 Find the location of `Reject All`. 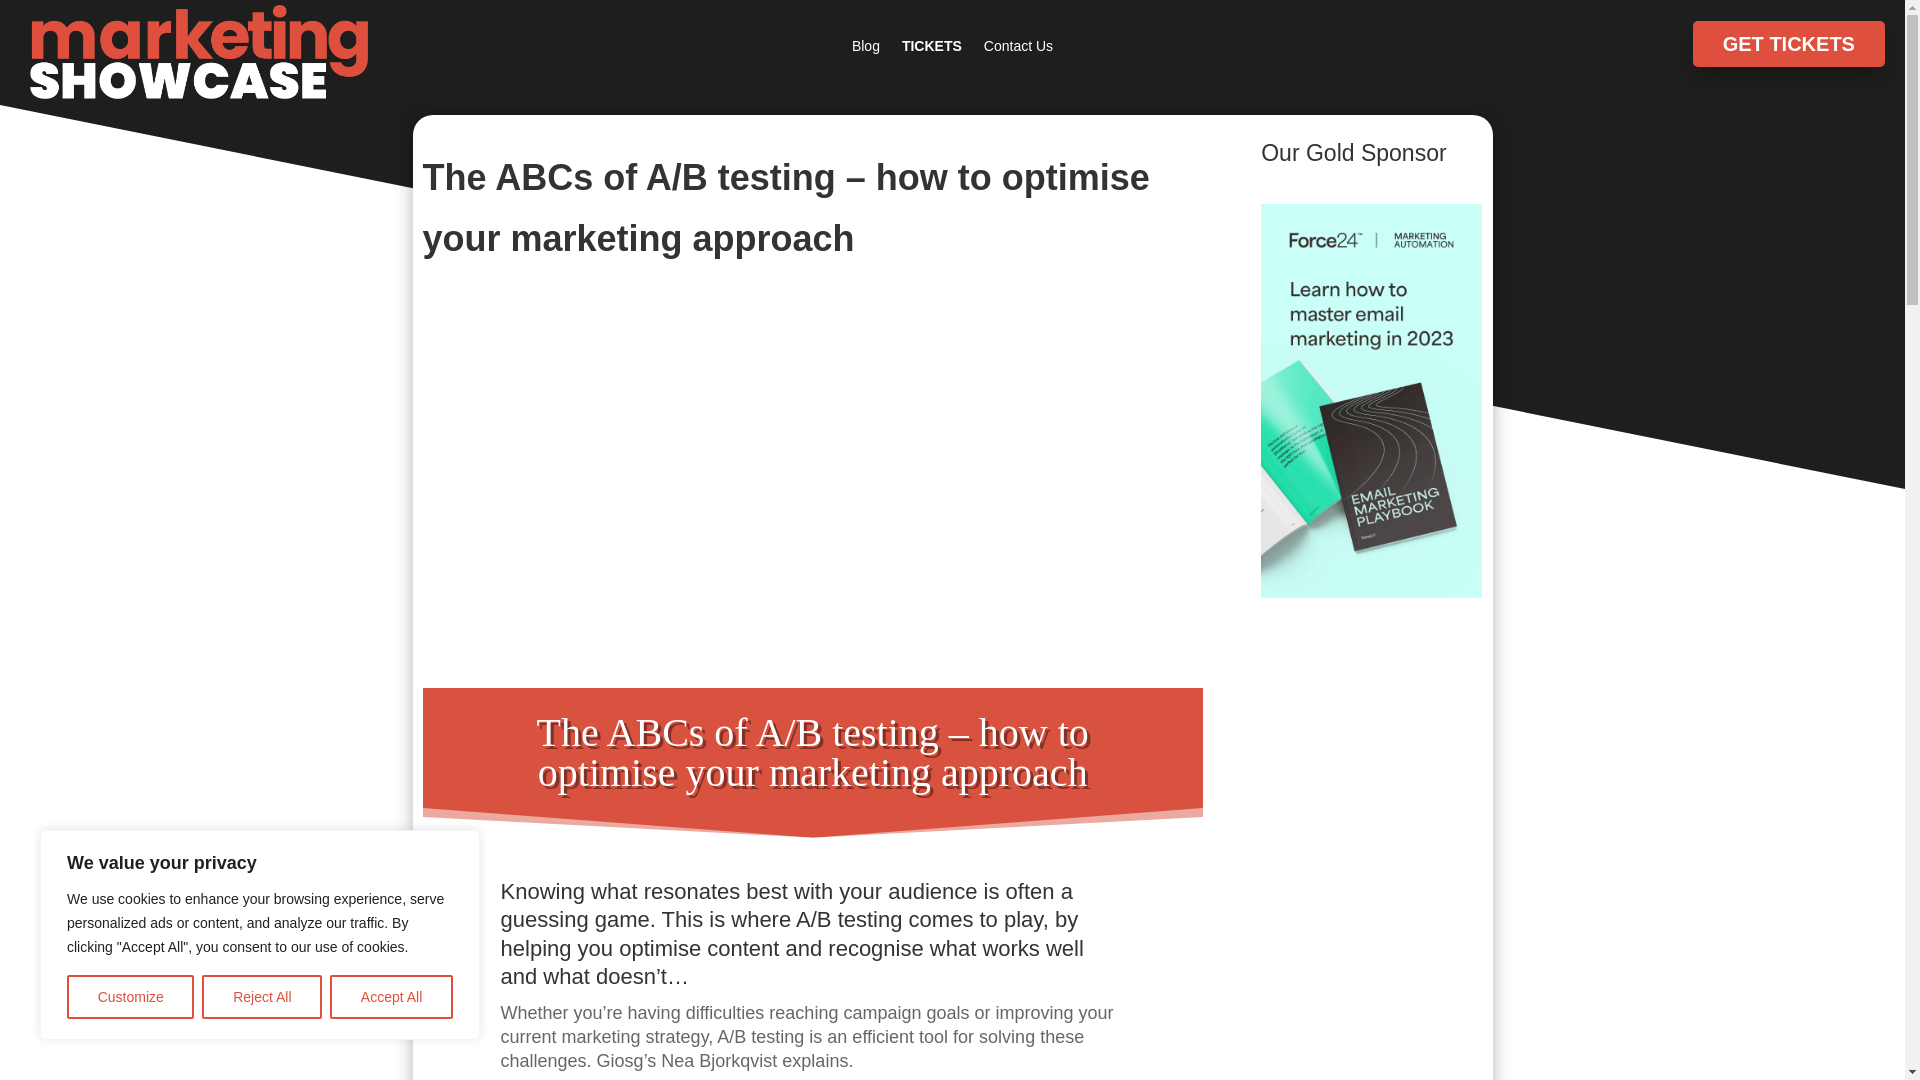

Reject All is located at coordinates (262, 997).